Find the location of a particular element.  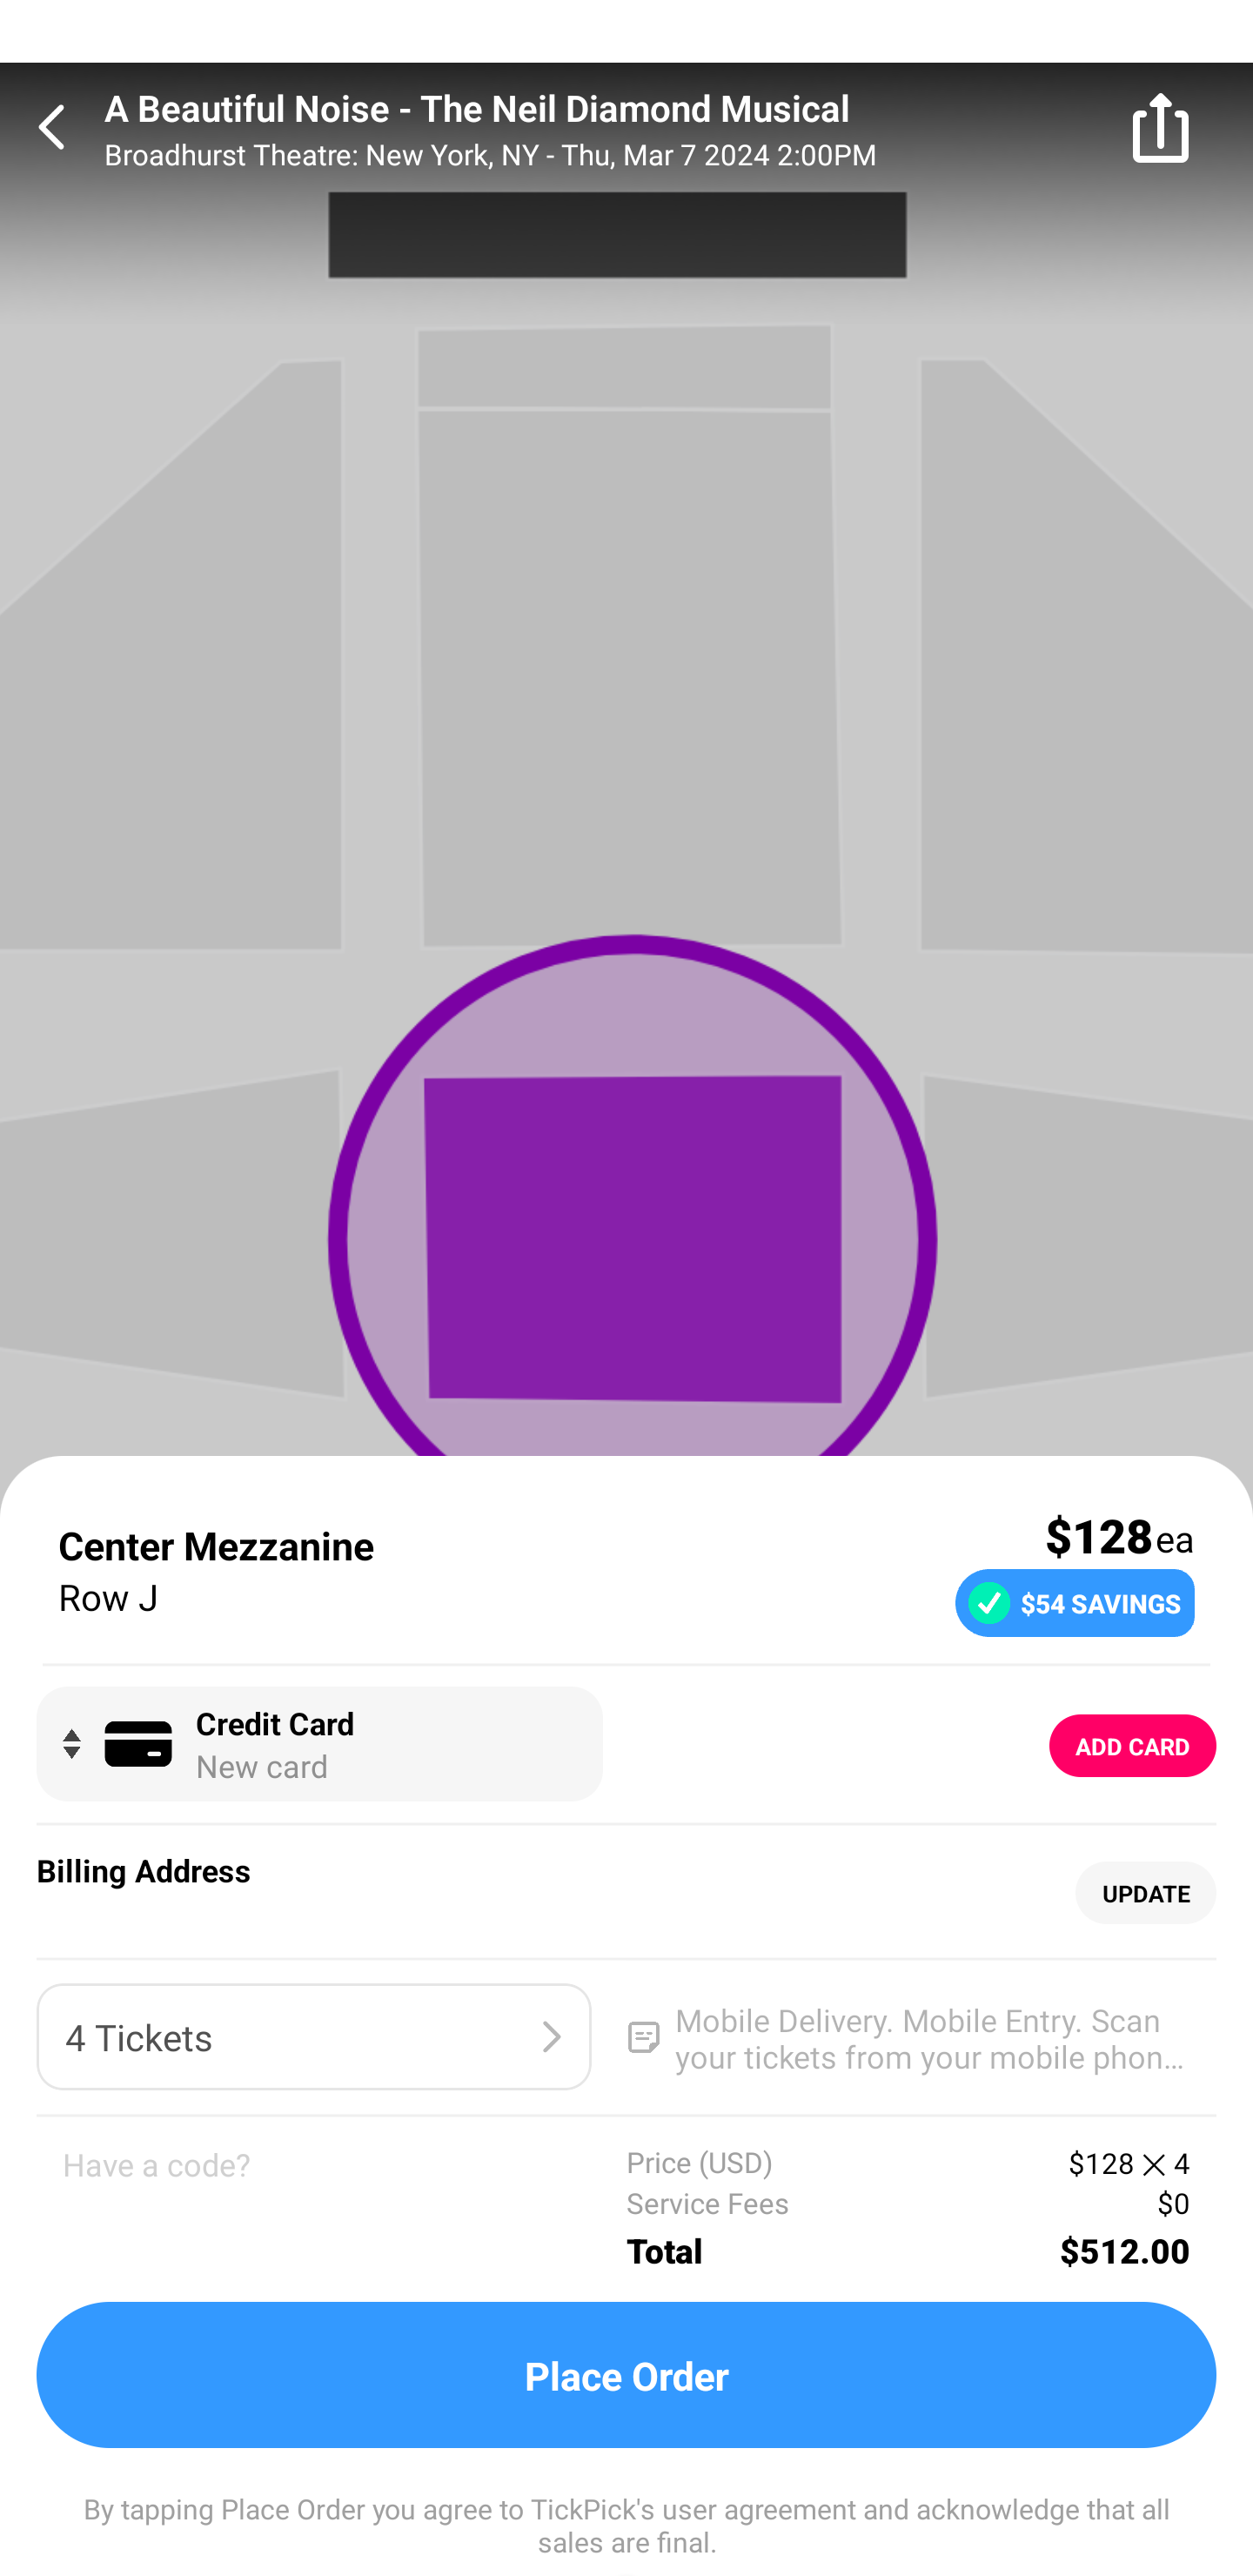

$54 SAVINGS is located at coordinates (1074, 1601).